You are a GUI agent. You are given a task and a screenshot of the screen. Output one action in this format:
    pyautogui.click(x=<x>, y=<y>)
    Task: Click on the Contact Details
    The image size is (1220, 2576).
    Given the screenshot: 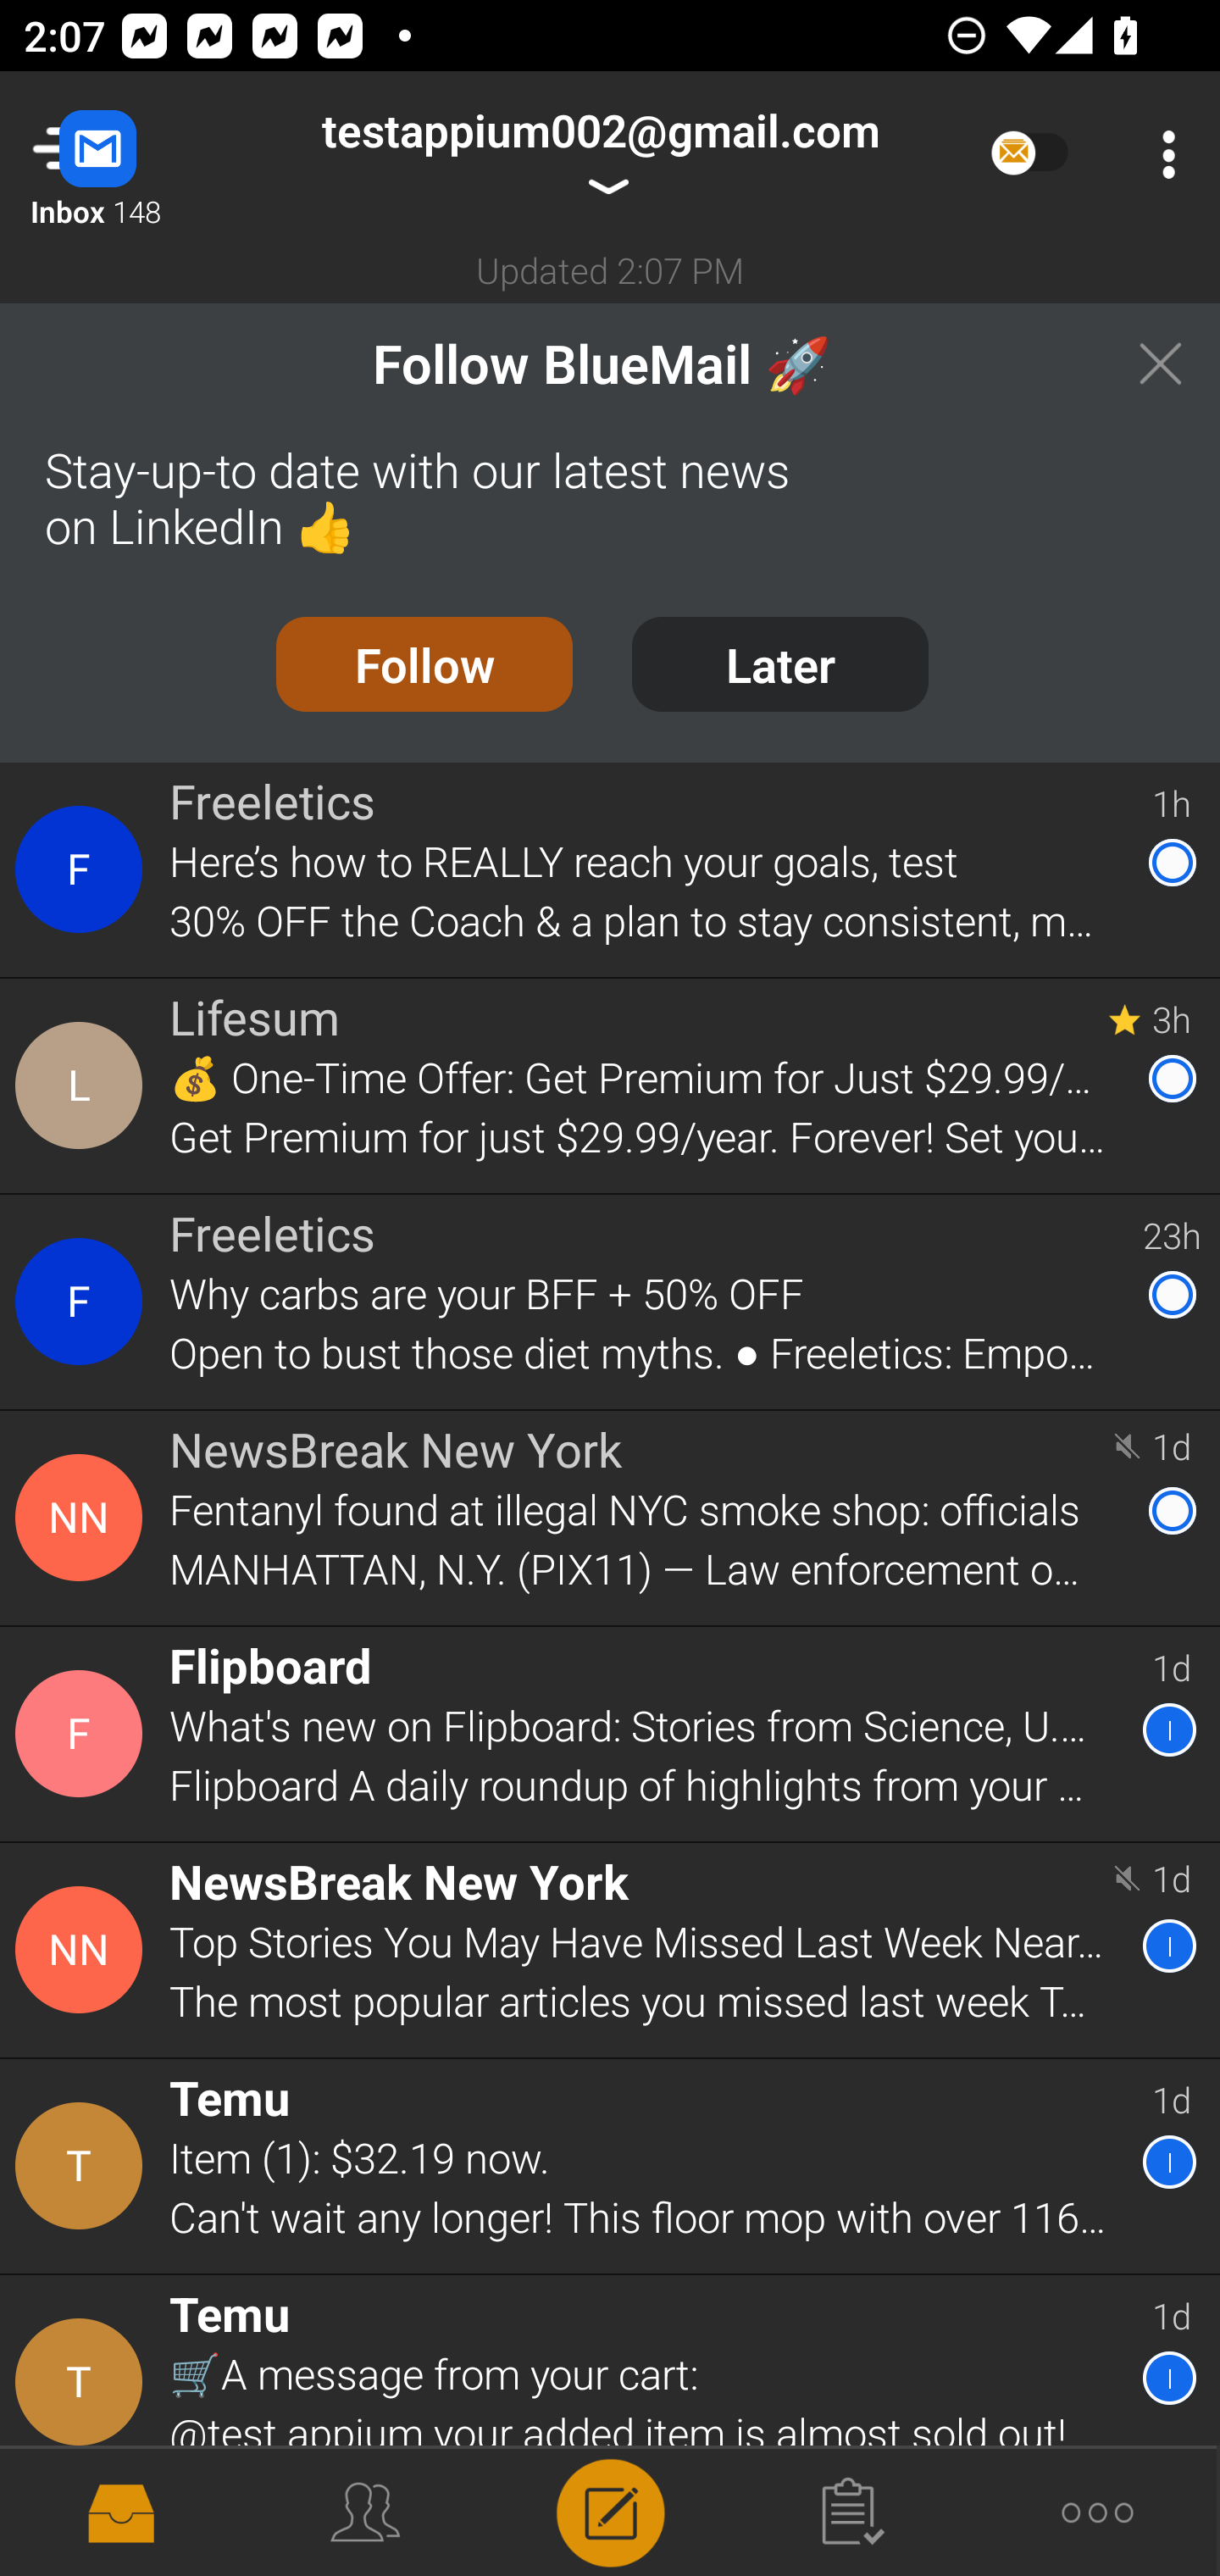 What is the action you would take?
    pyautogui.click(x=83, y=1518)
    